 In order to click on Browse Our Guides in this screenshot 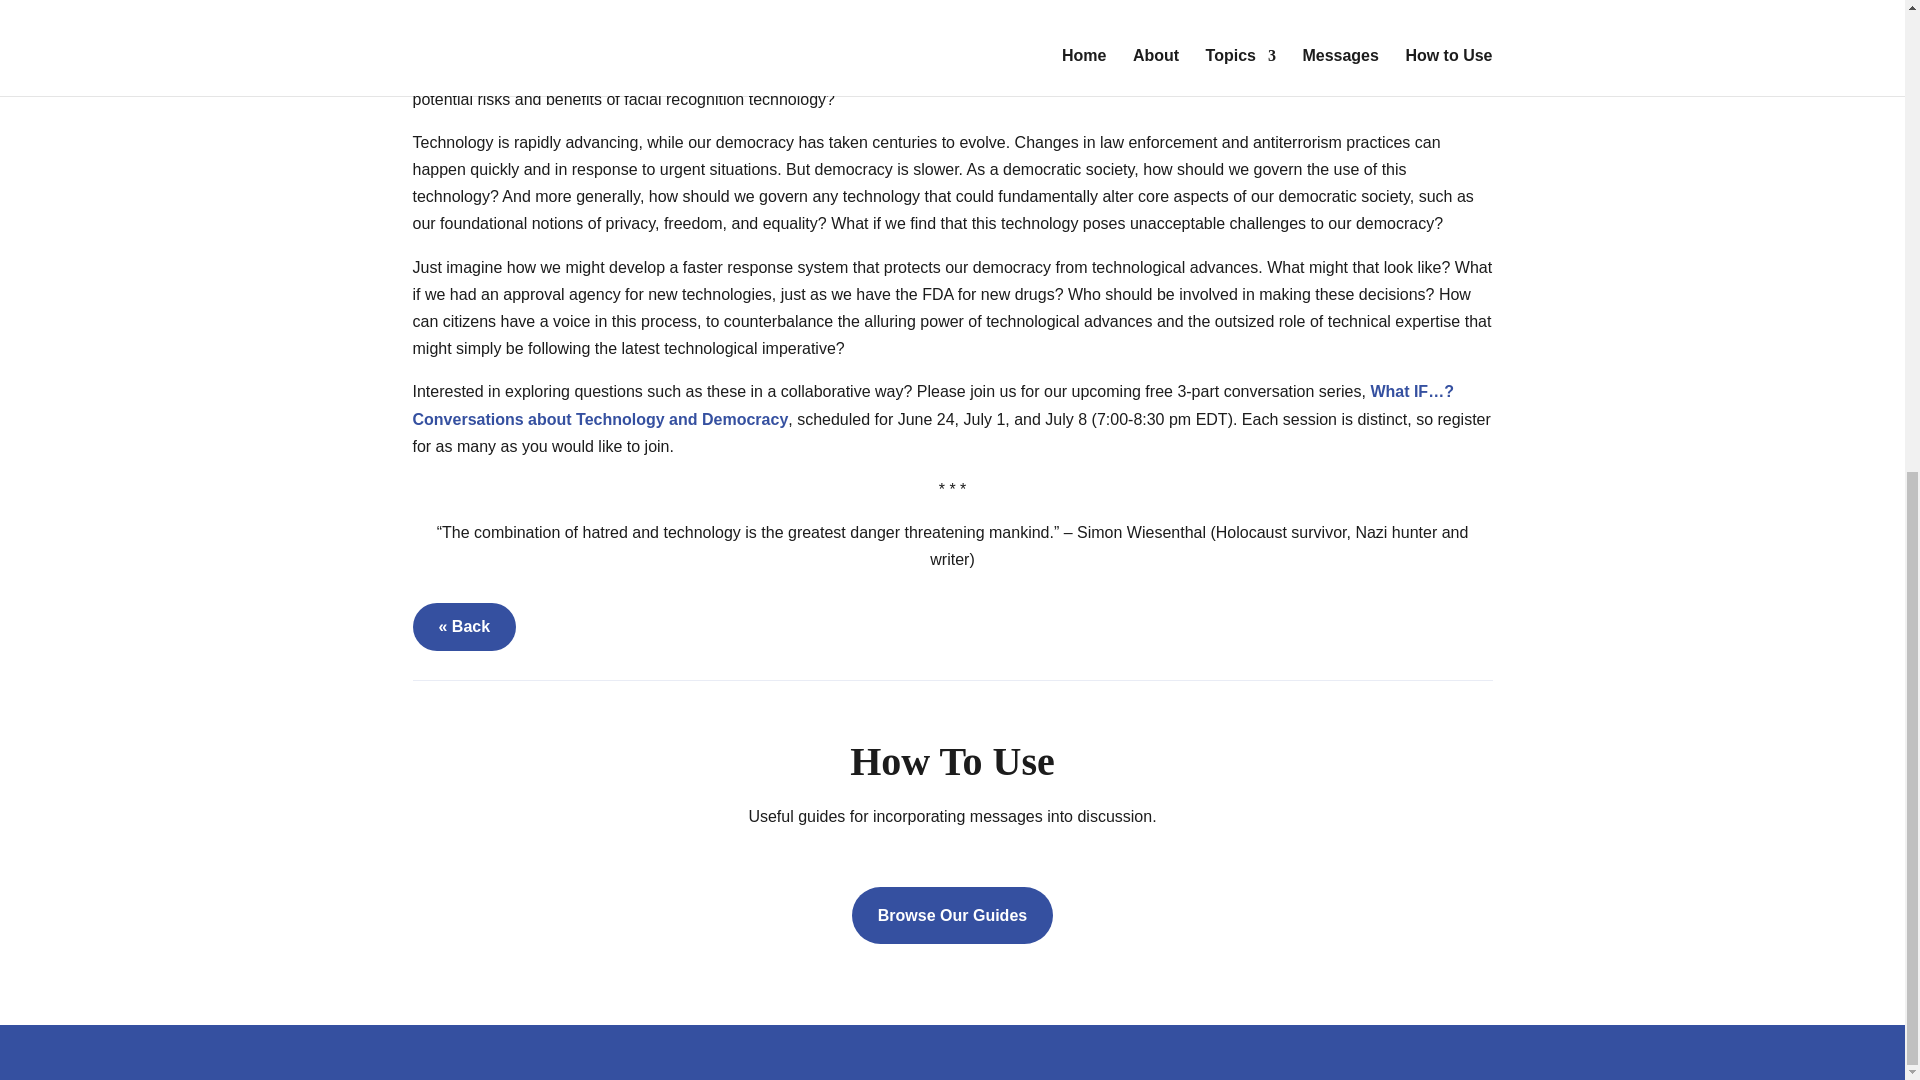, I will do `click(952, 914)`.